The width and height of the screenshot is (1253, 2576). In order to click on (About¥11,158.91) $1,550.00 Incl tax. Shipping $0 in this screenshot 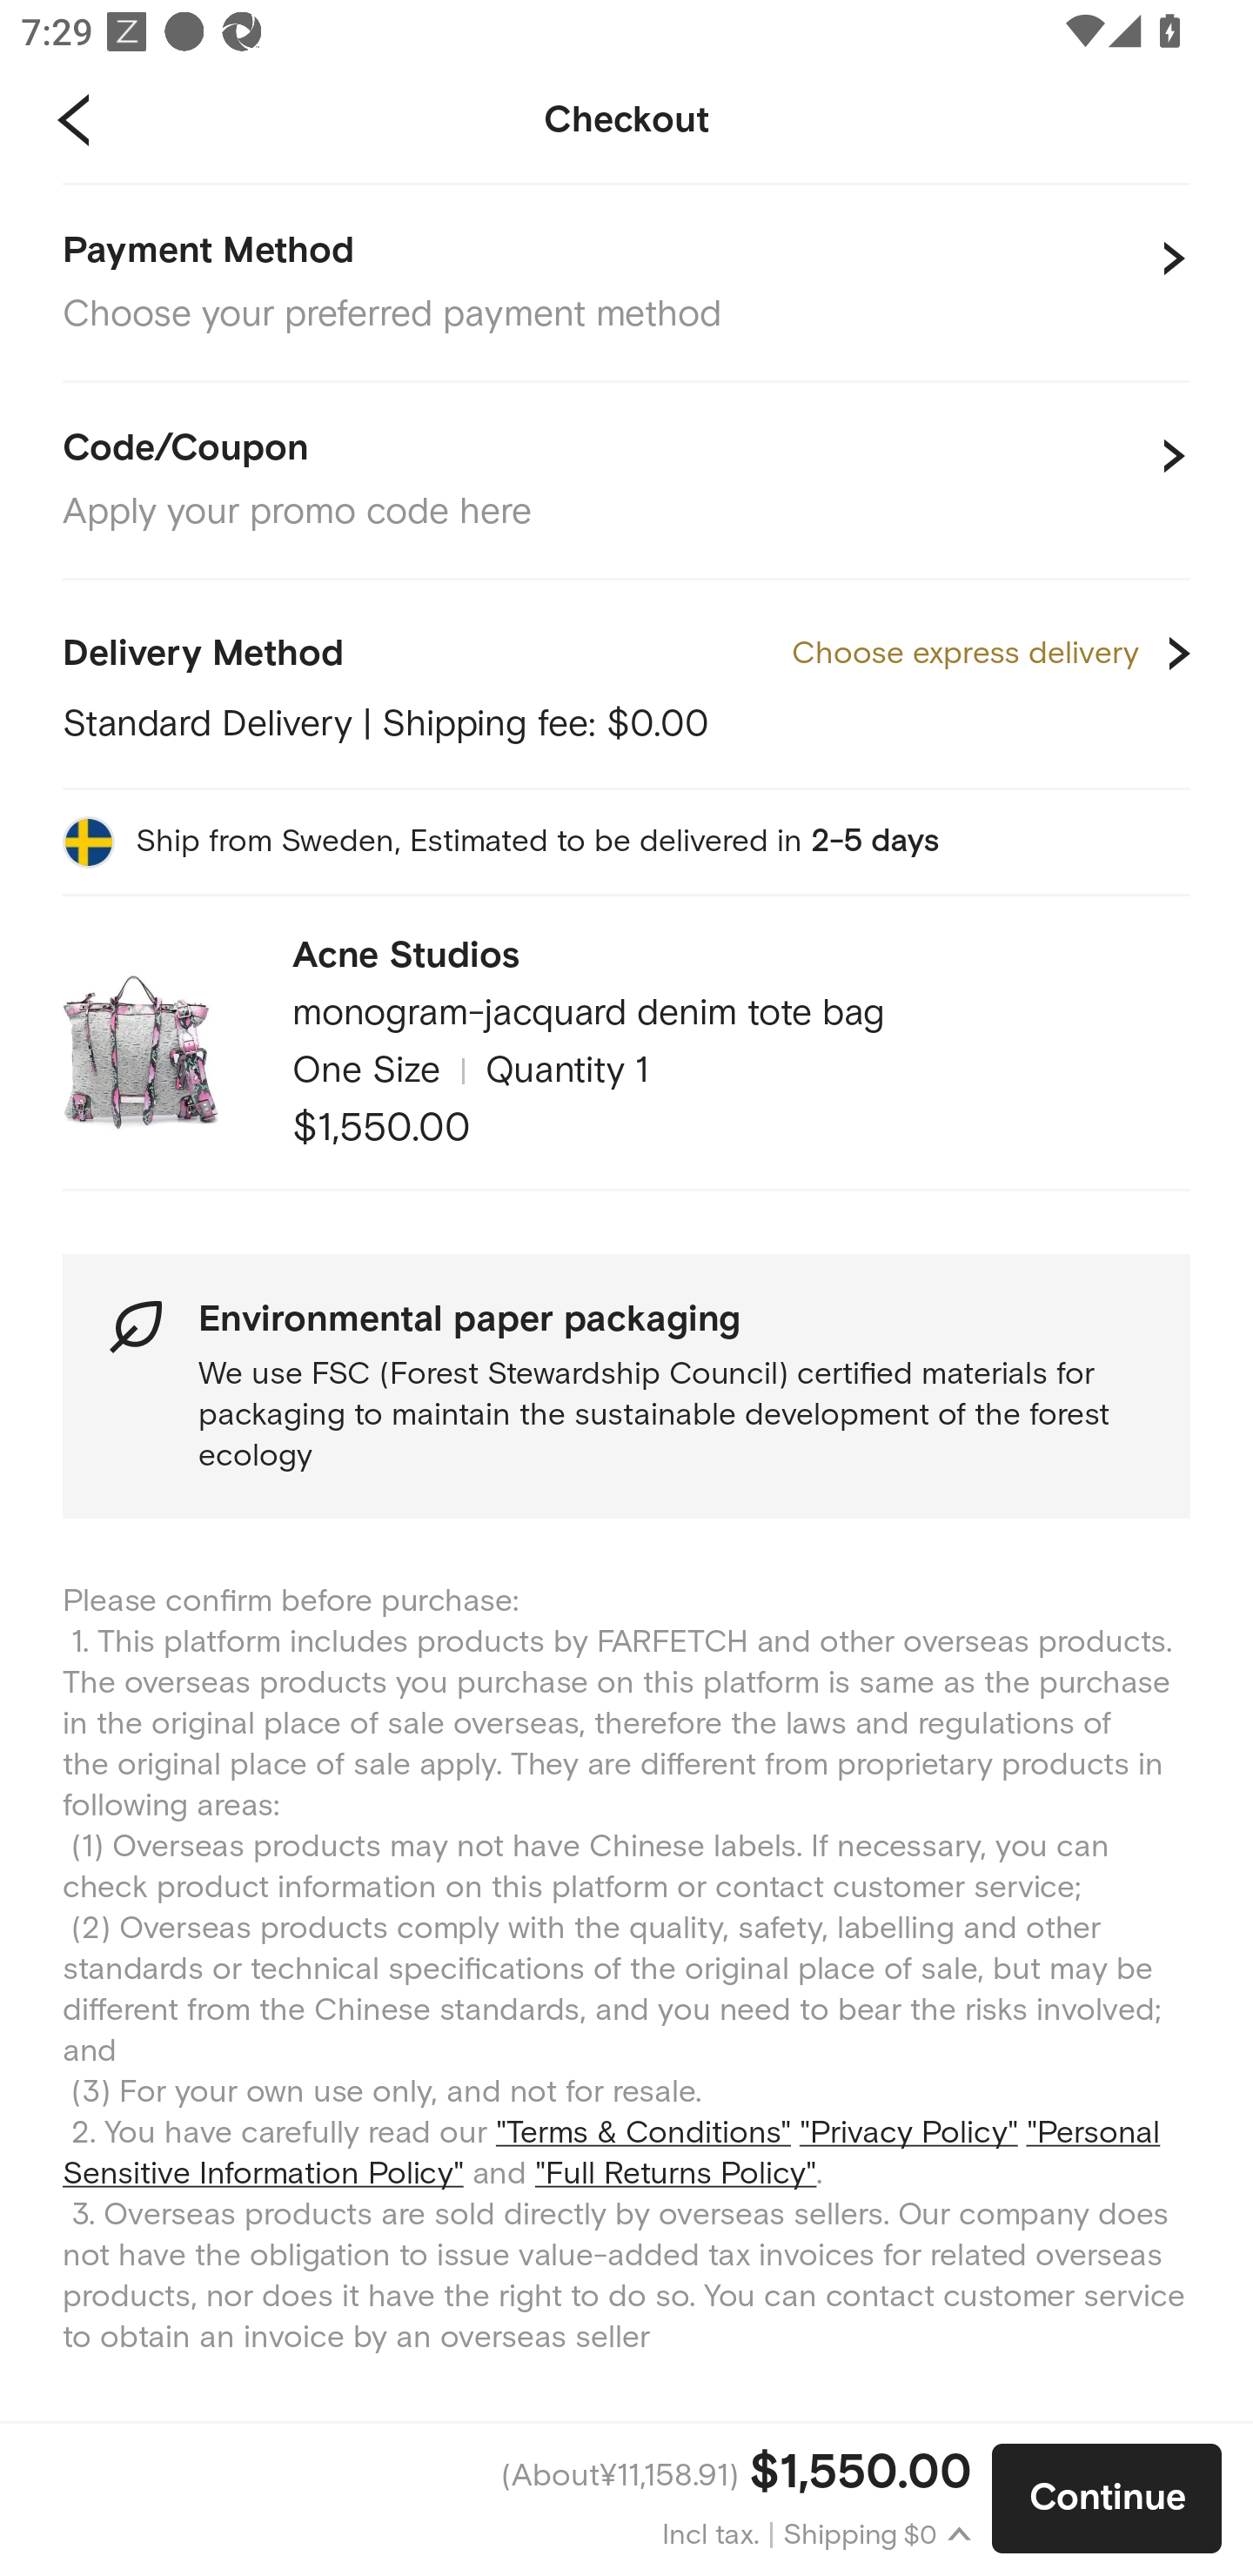, I will do `click(496, 2499)`.